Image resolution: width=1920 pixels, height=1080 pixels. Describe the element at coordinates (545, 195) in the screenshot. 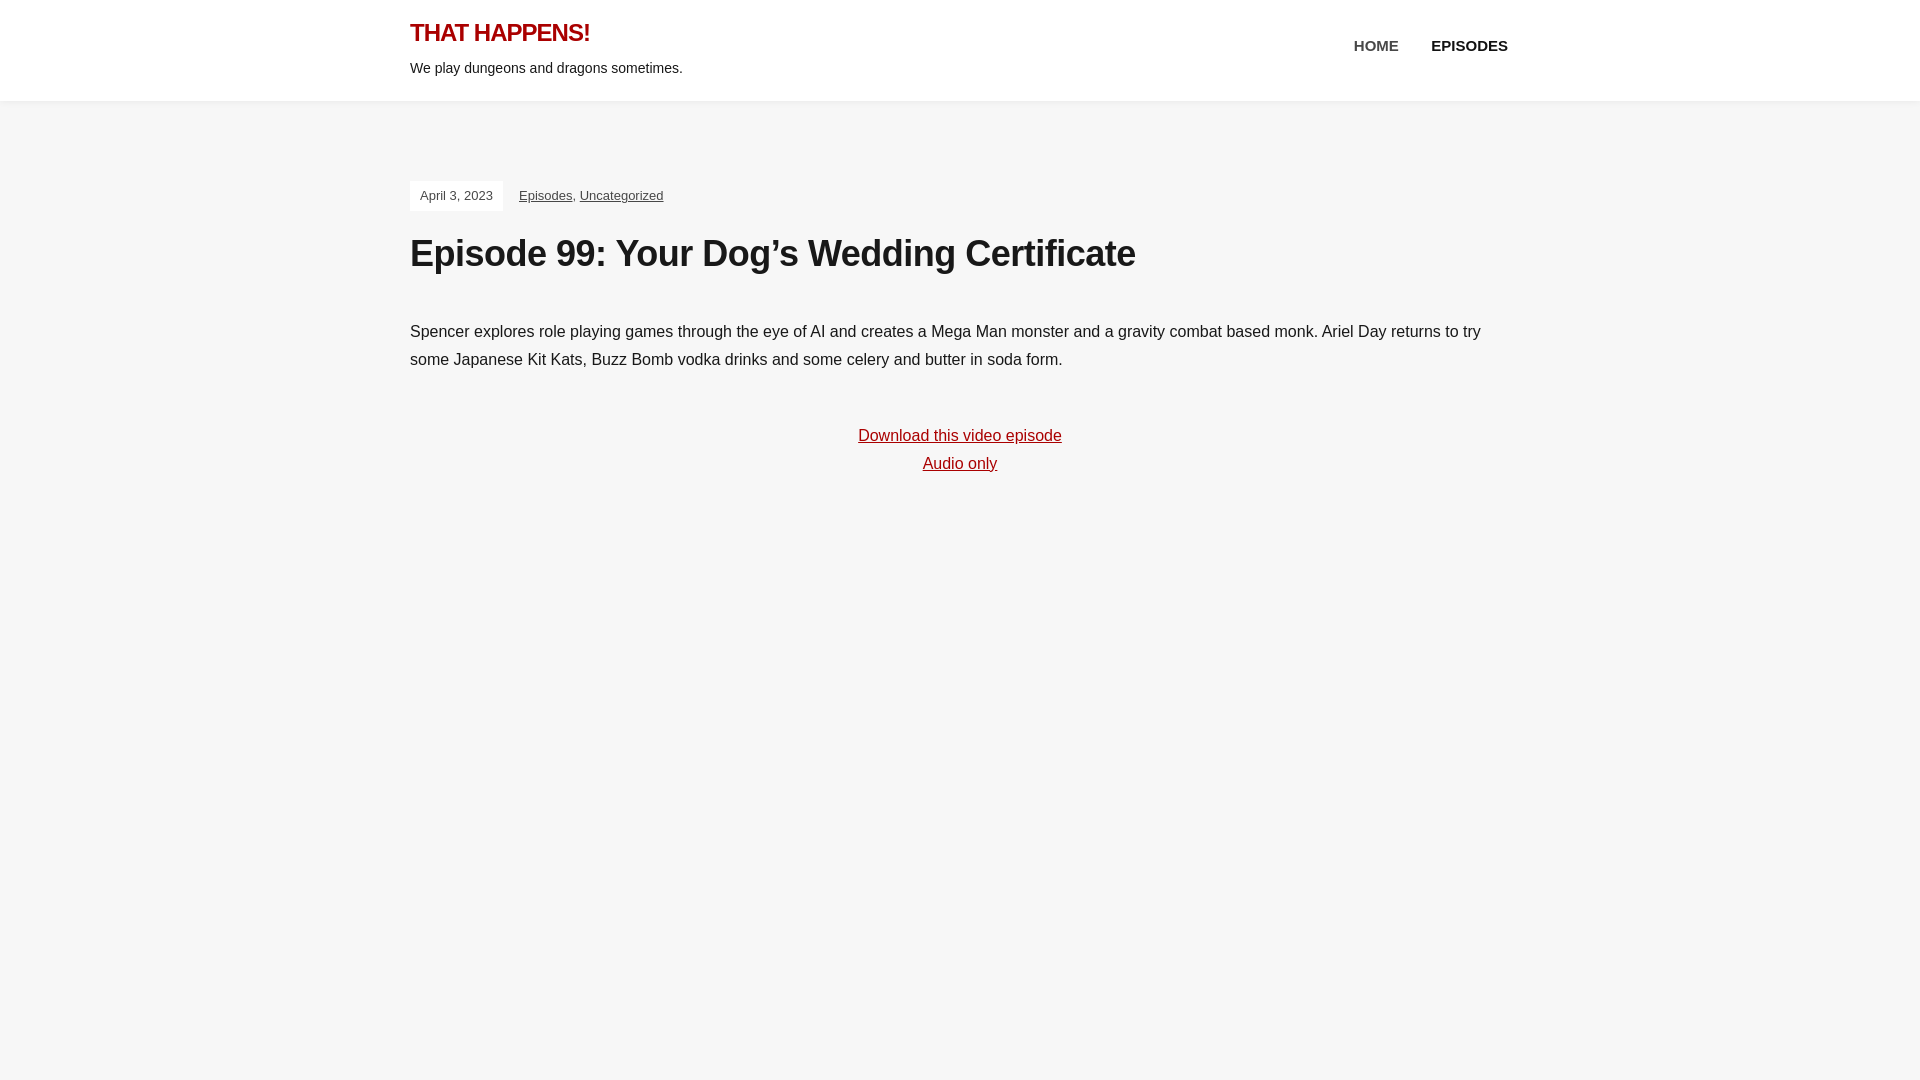

I see `Episodes` at that location.